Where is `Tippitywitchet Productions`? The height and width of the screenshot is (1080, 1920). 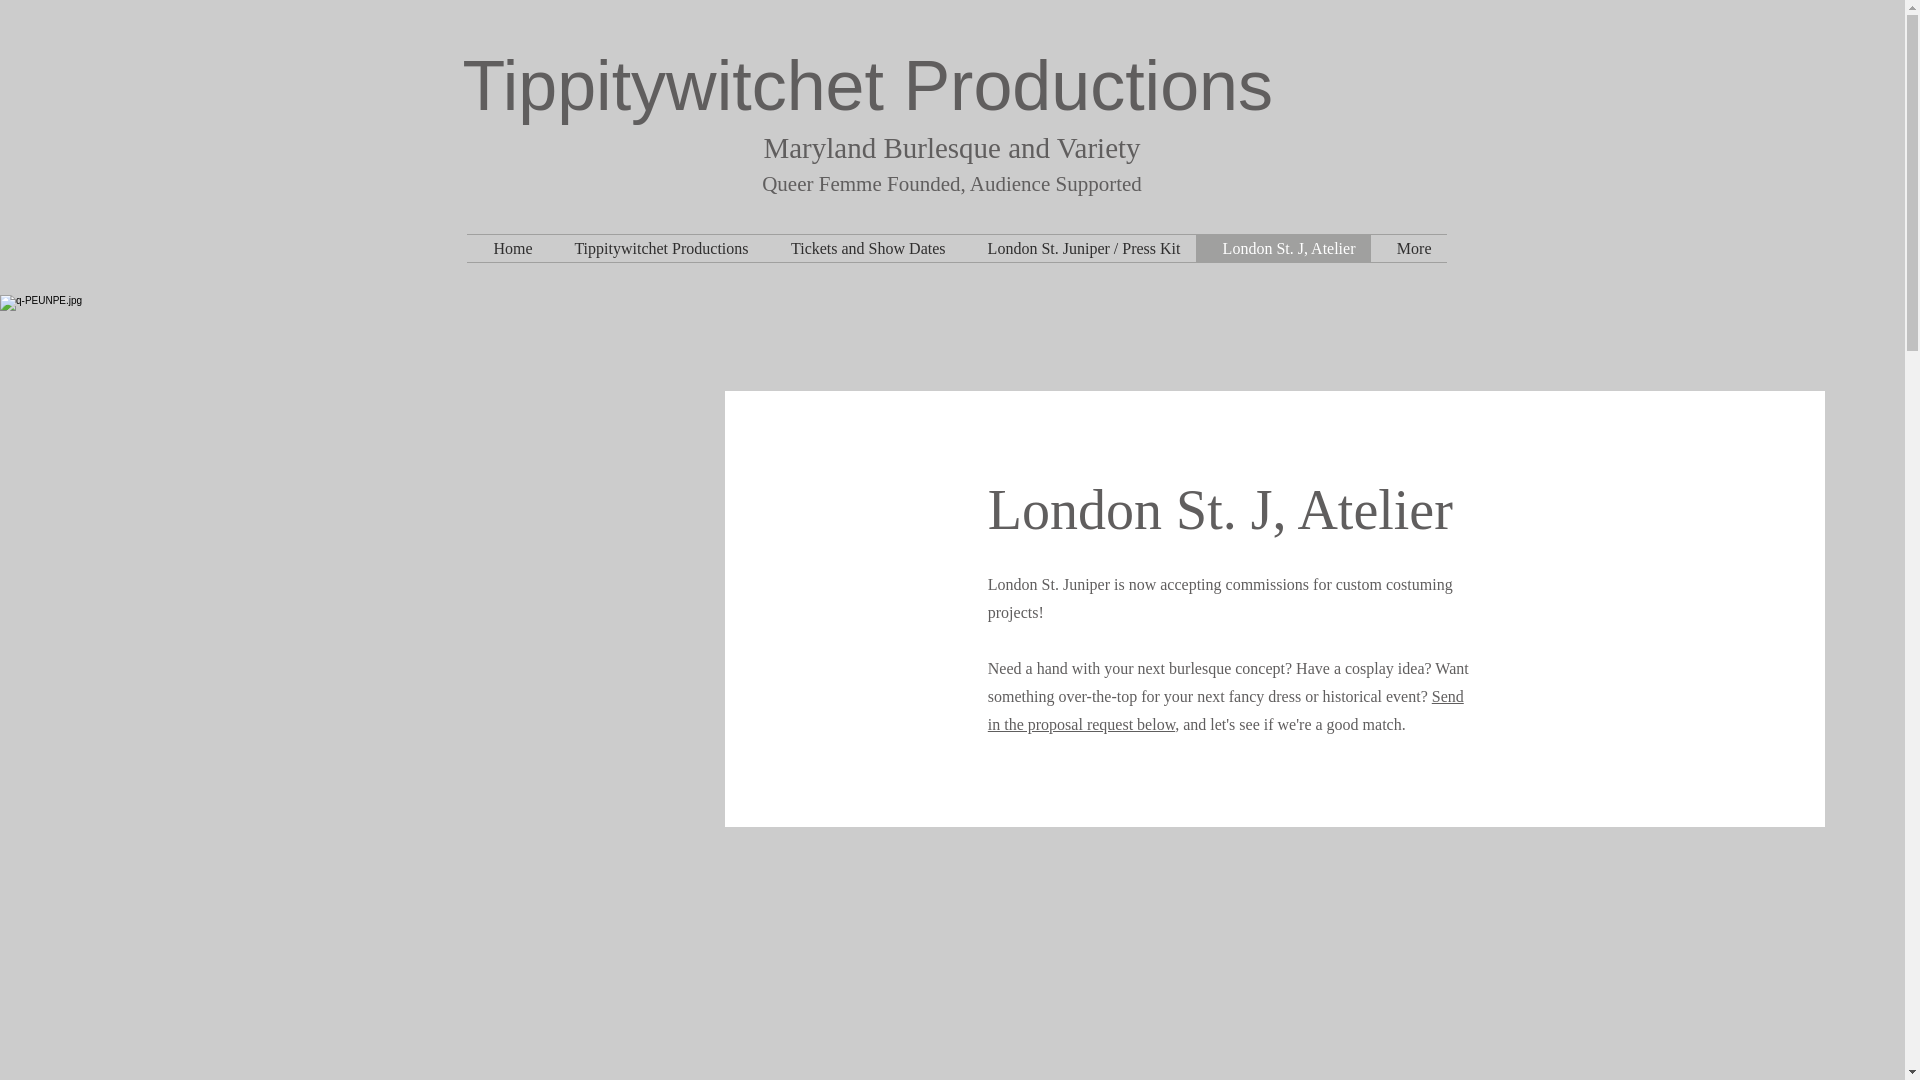 Tippitywitchet Productions is located at coordinates (656, 248).